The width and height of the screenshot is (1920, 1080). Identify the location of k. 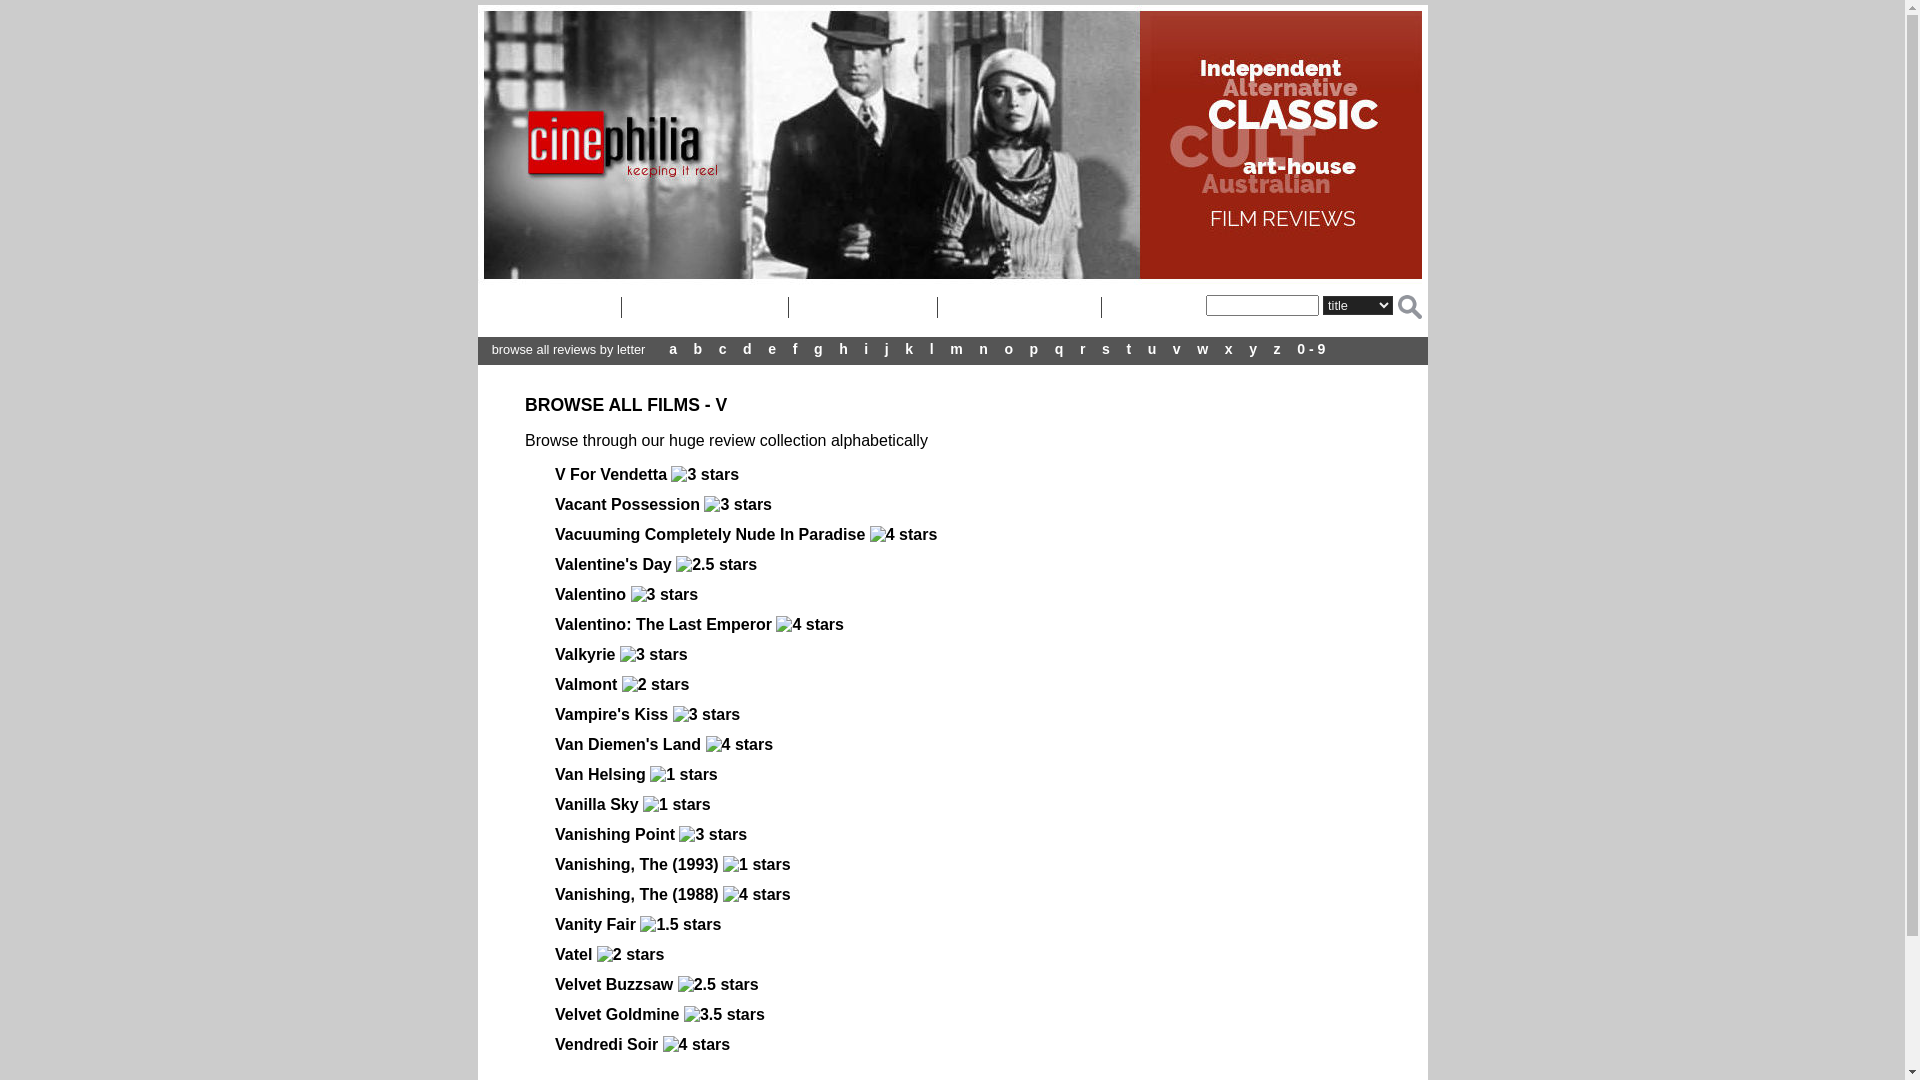
(909, 349).